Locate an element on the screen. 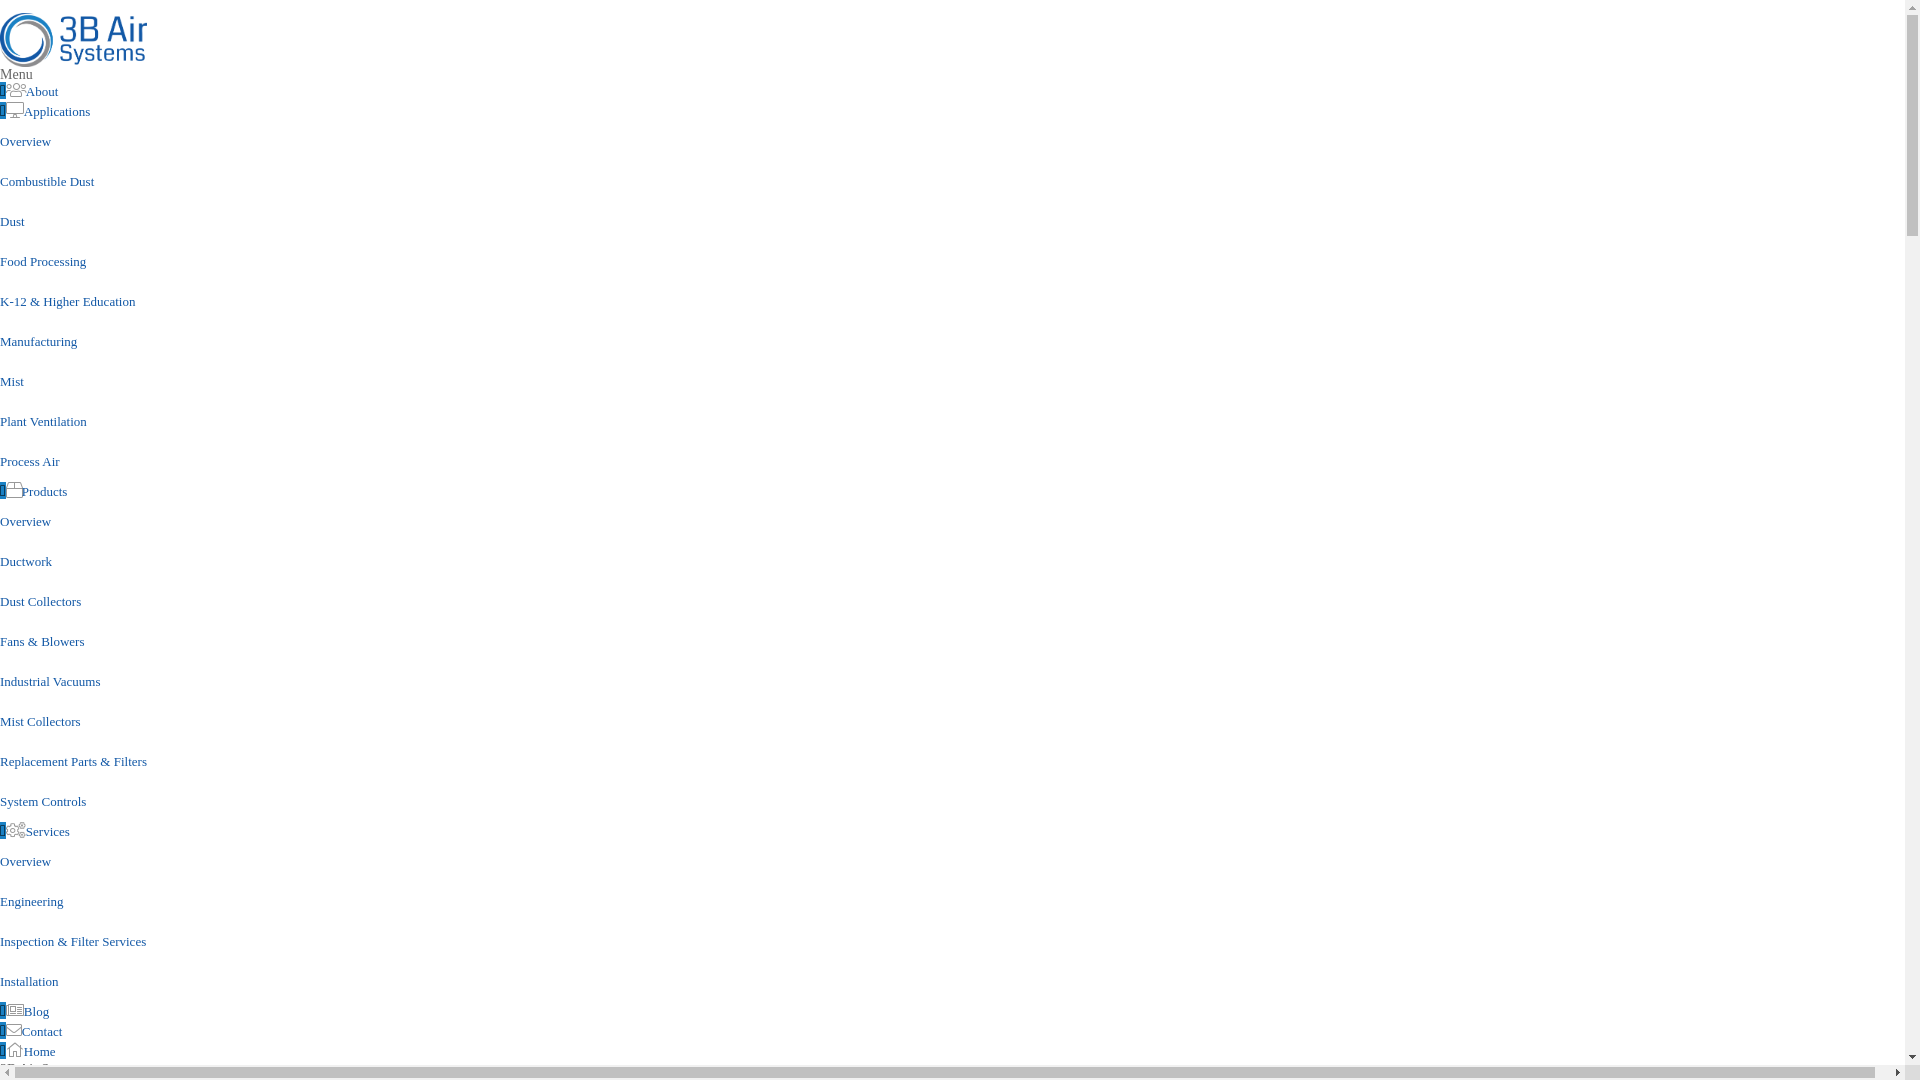 This screenshot has height=1080, width=1920. Products is located at coordinates (45, 492).